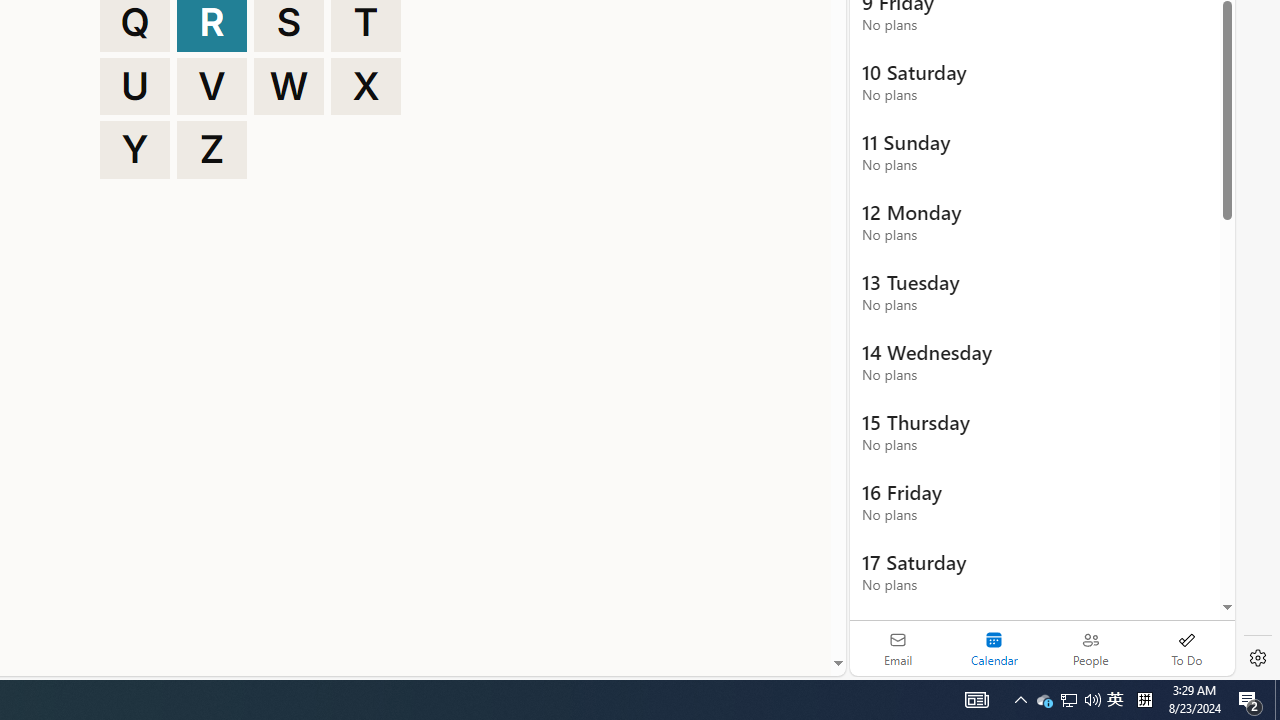  I want to click on Settings, so click(1258, 658).